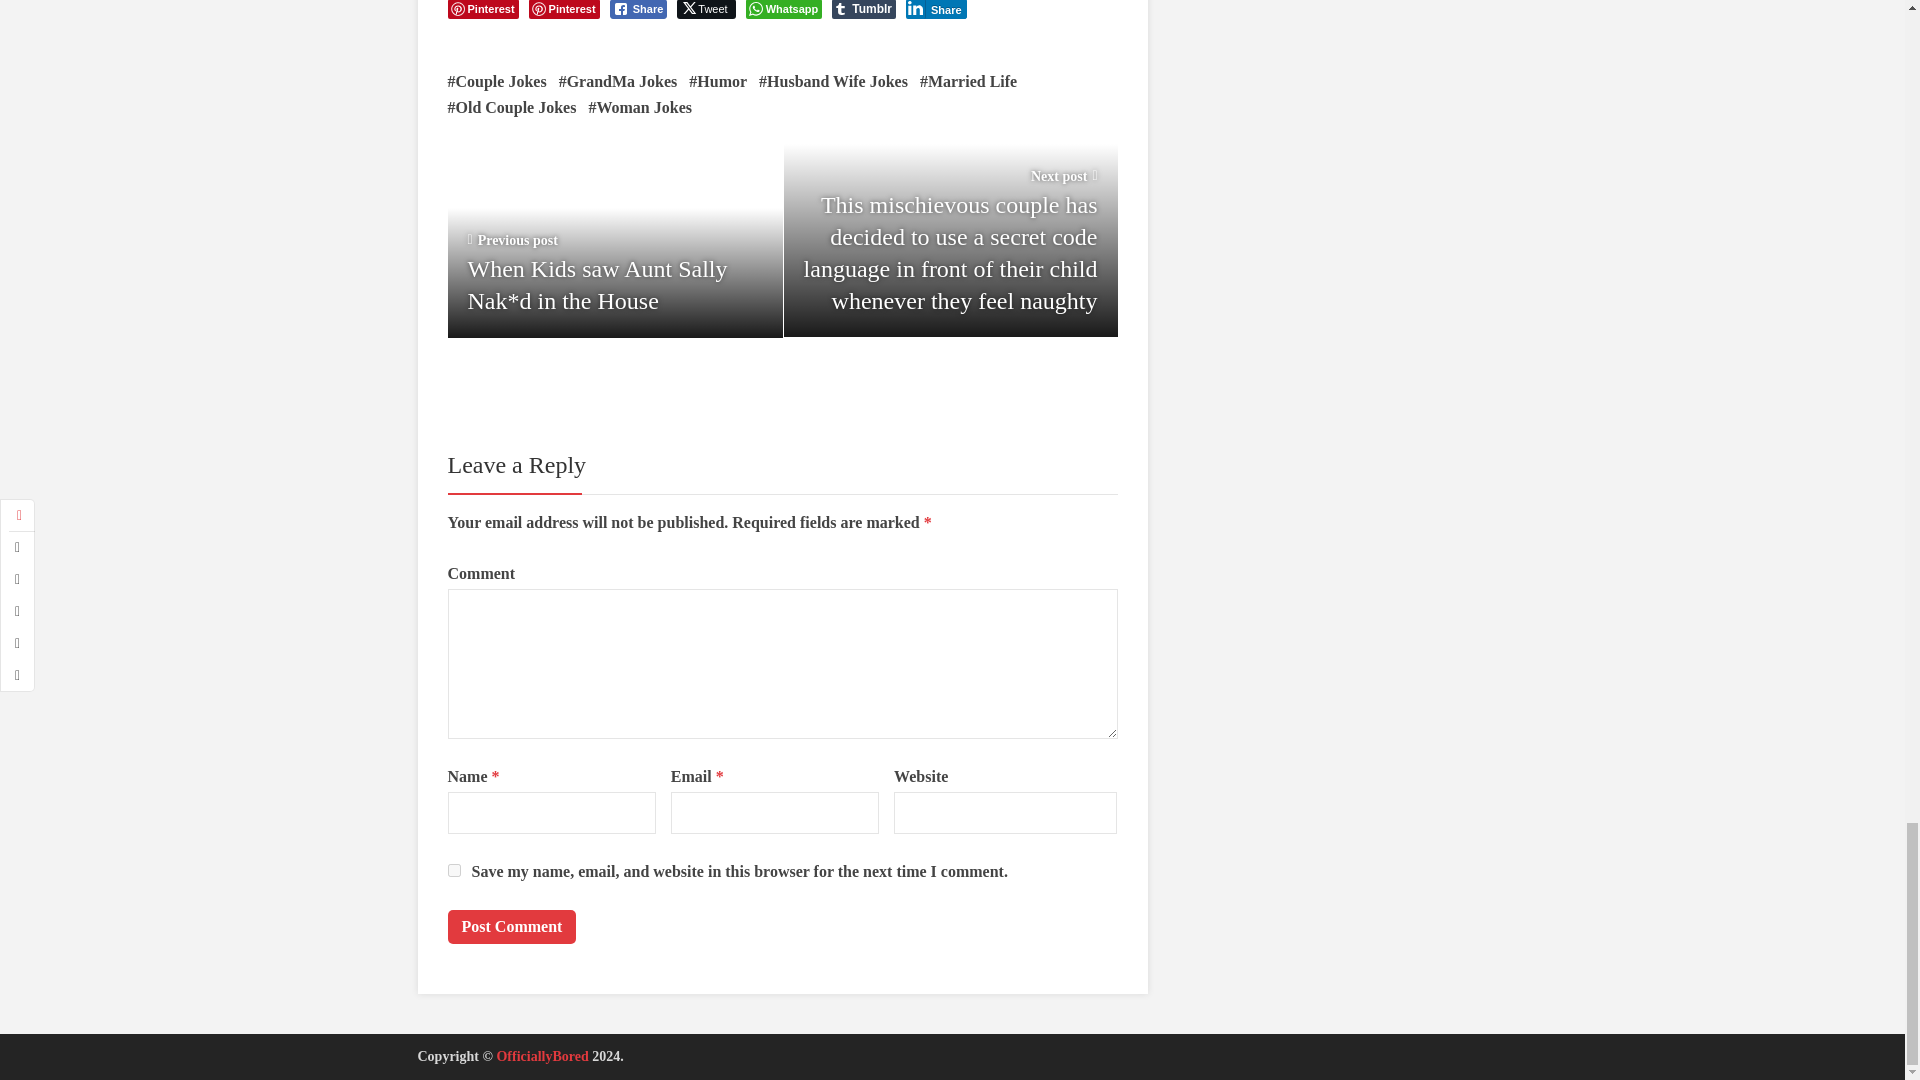 The height and width of the screenshot is (1080, 1920). What do you see at coordinates (833, 82) in the screenshot?
I see `Husband Wife Jokes` at bounding box center [833, 82].